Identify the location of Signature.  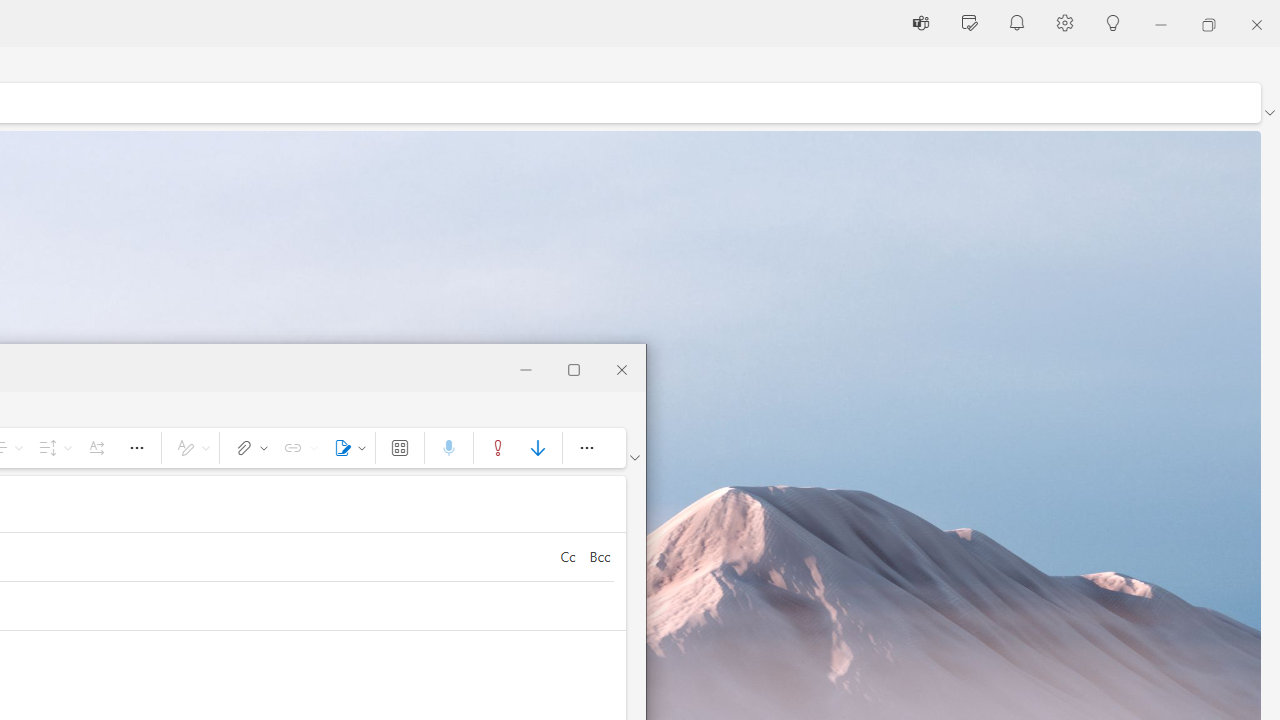
(346, 448).